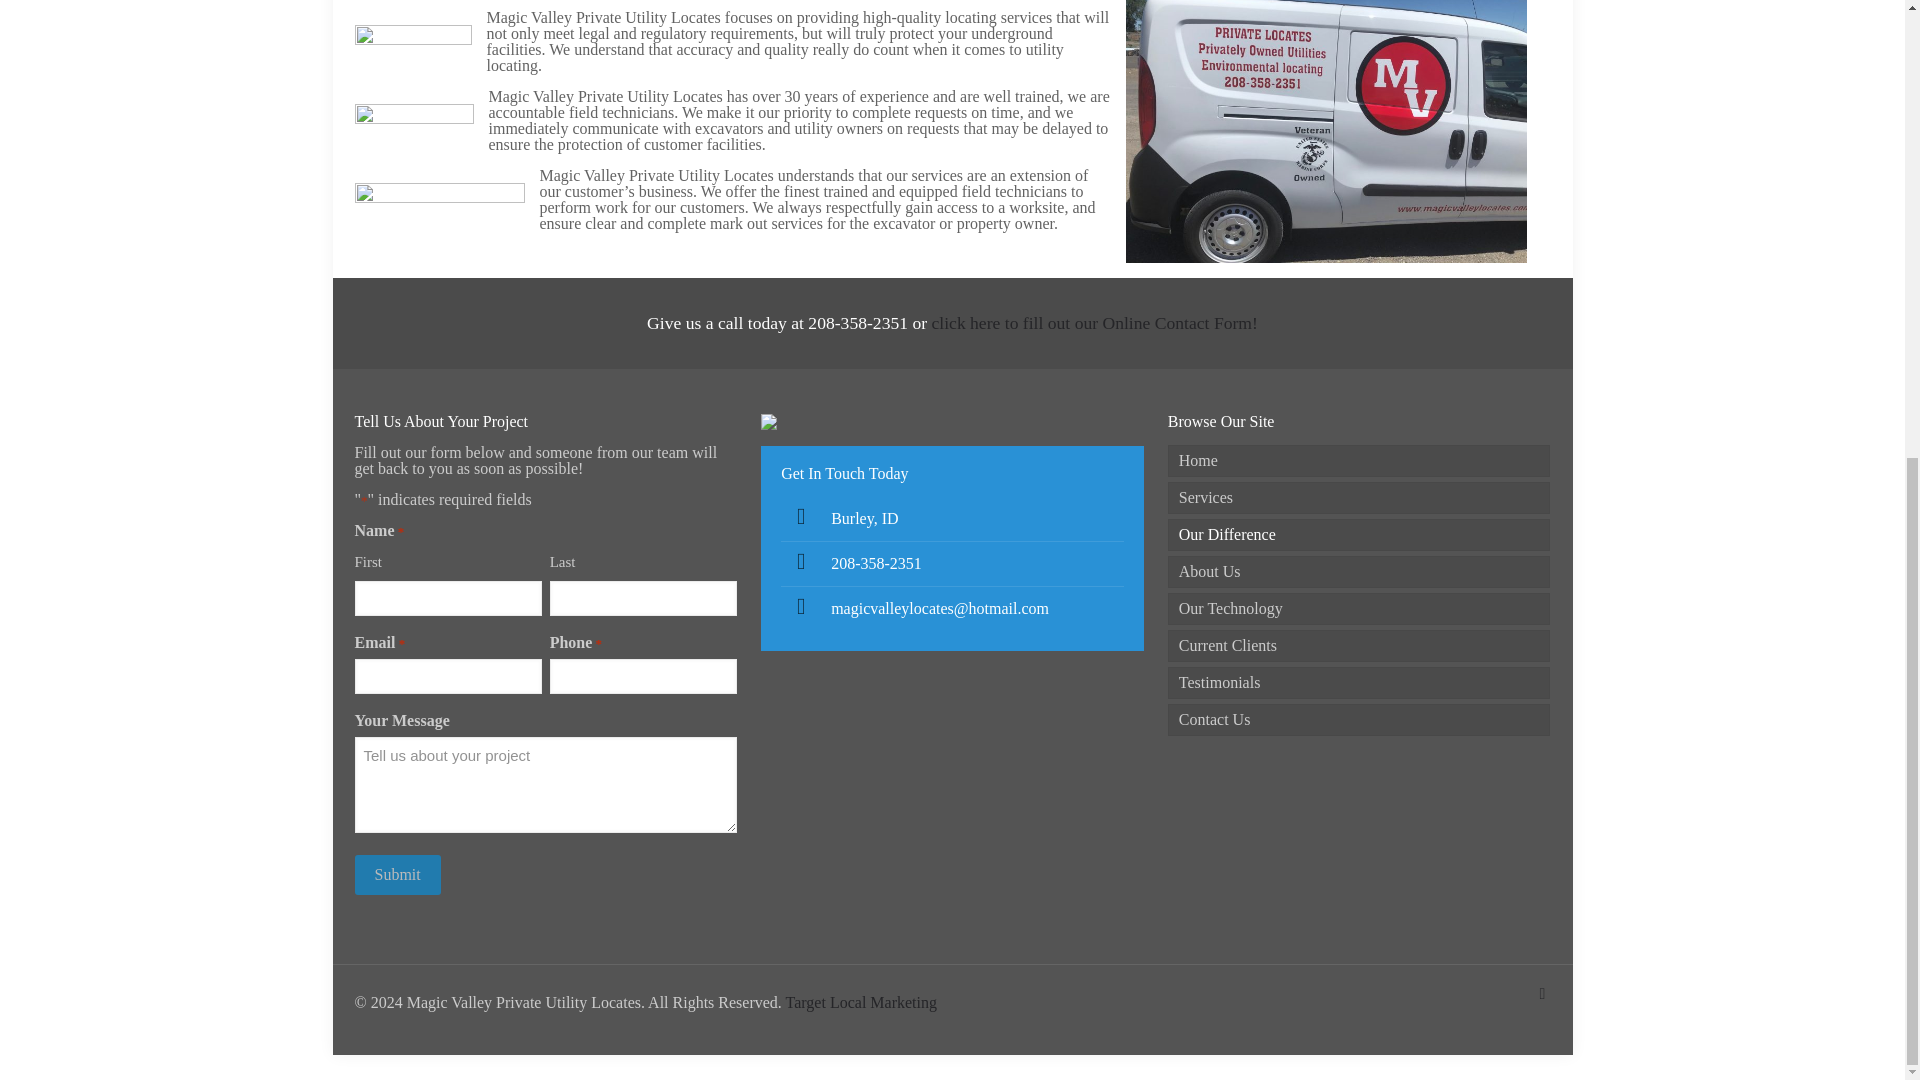  I want to click on Current Clients, so click(1359, 646).